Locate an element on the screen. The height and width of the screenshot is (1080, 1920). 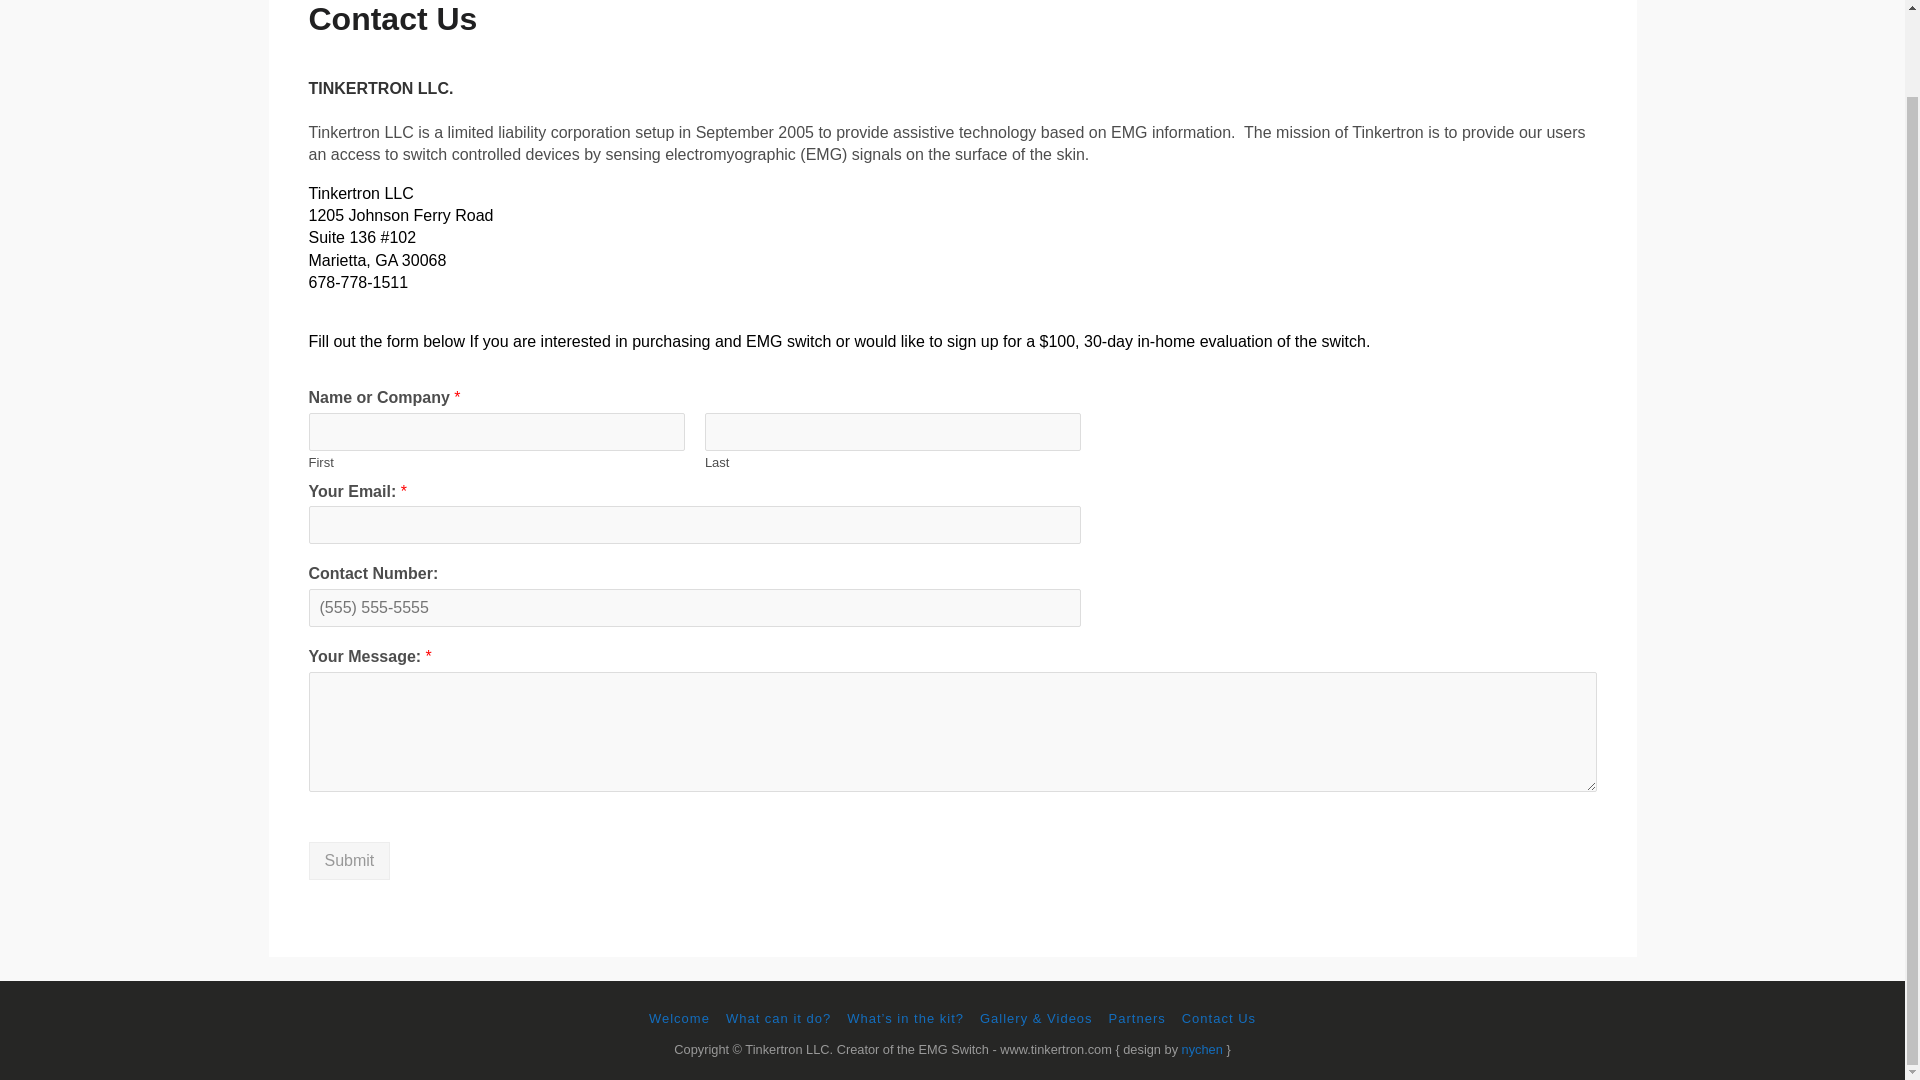
Submit is located at coordinates (348, 861).